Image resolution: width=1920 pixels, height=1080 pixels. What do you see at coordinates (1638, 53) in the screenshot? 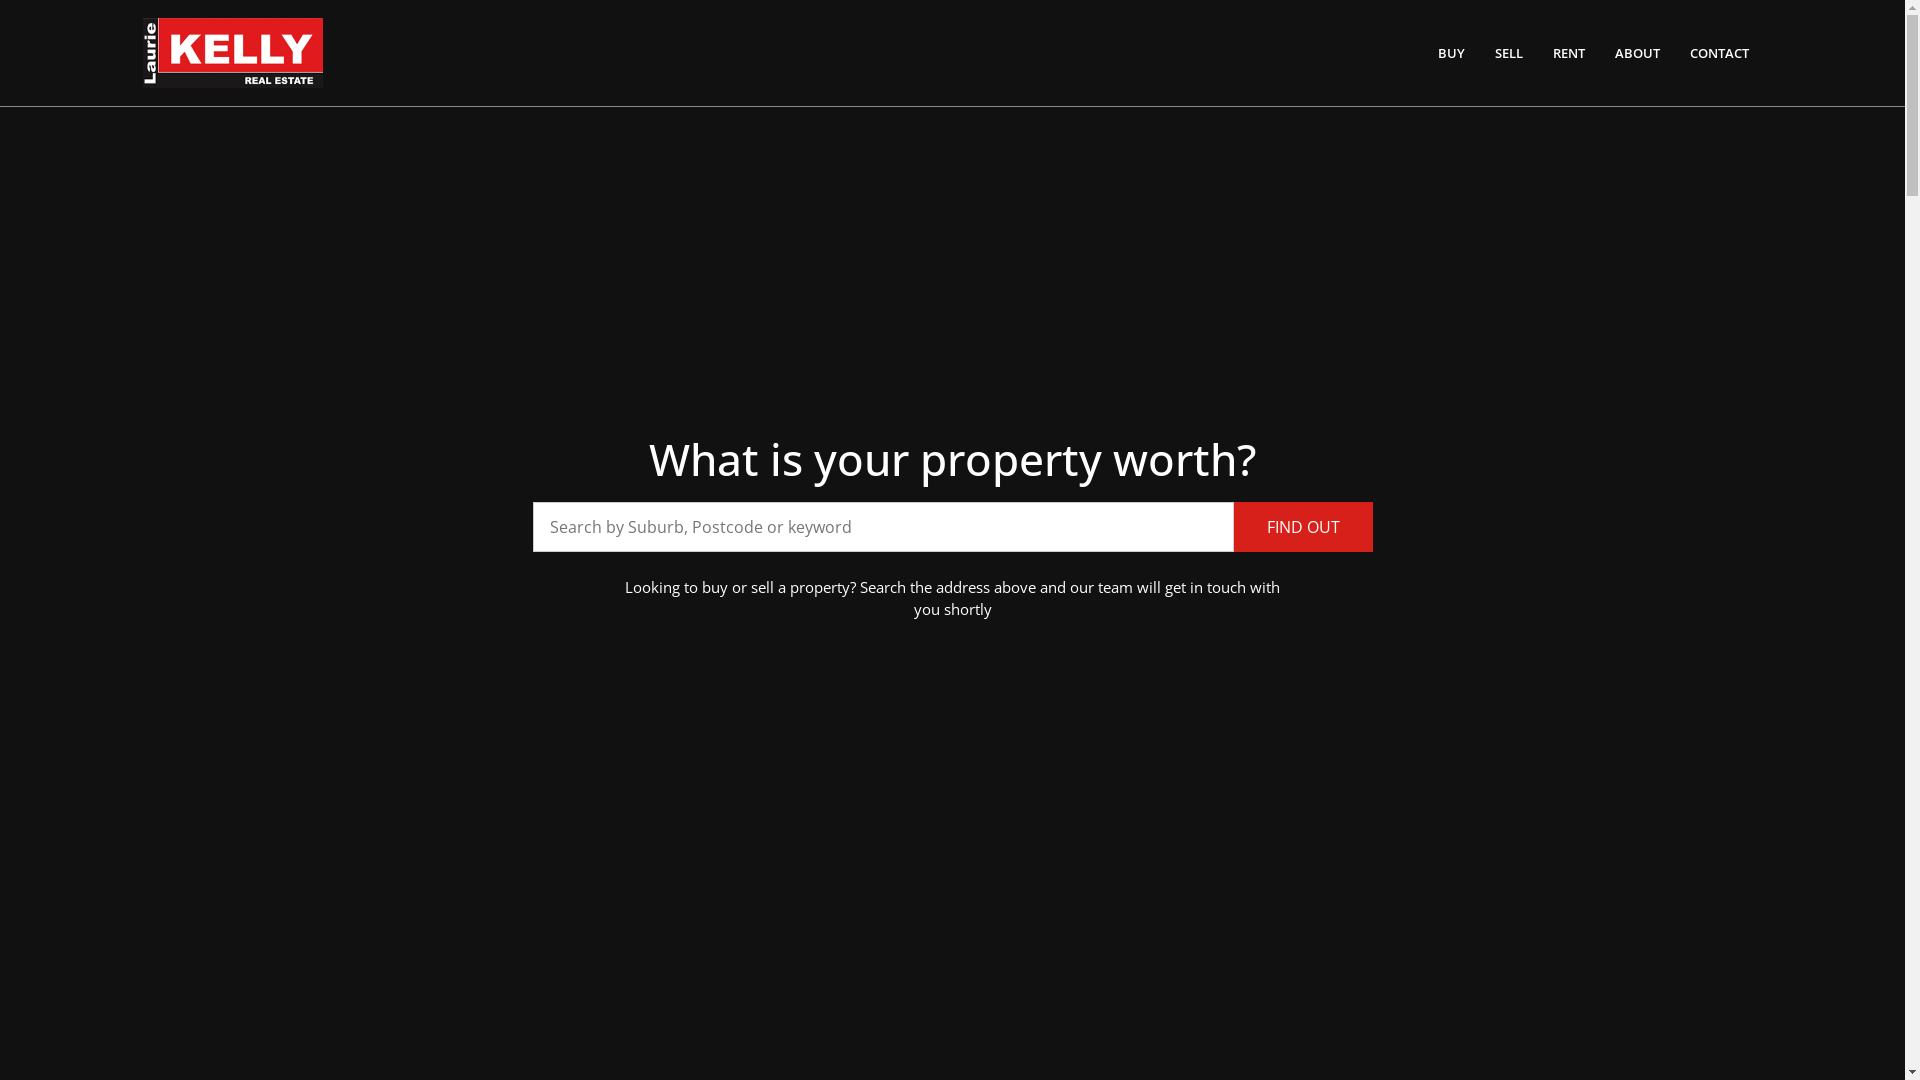
I see `ABOUT` at bounding box center [1638, 53].